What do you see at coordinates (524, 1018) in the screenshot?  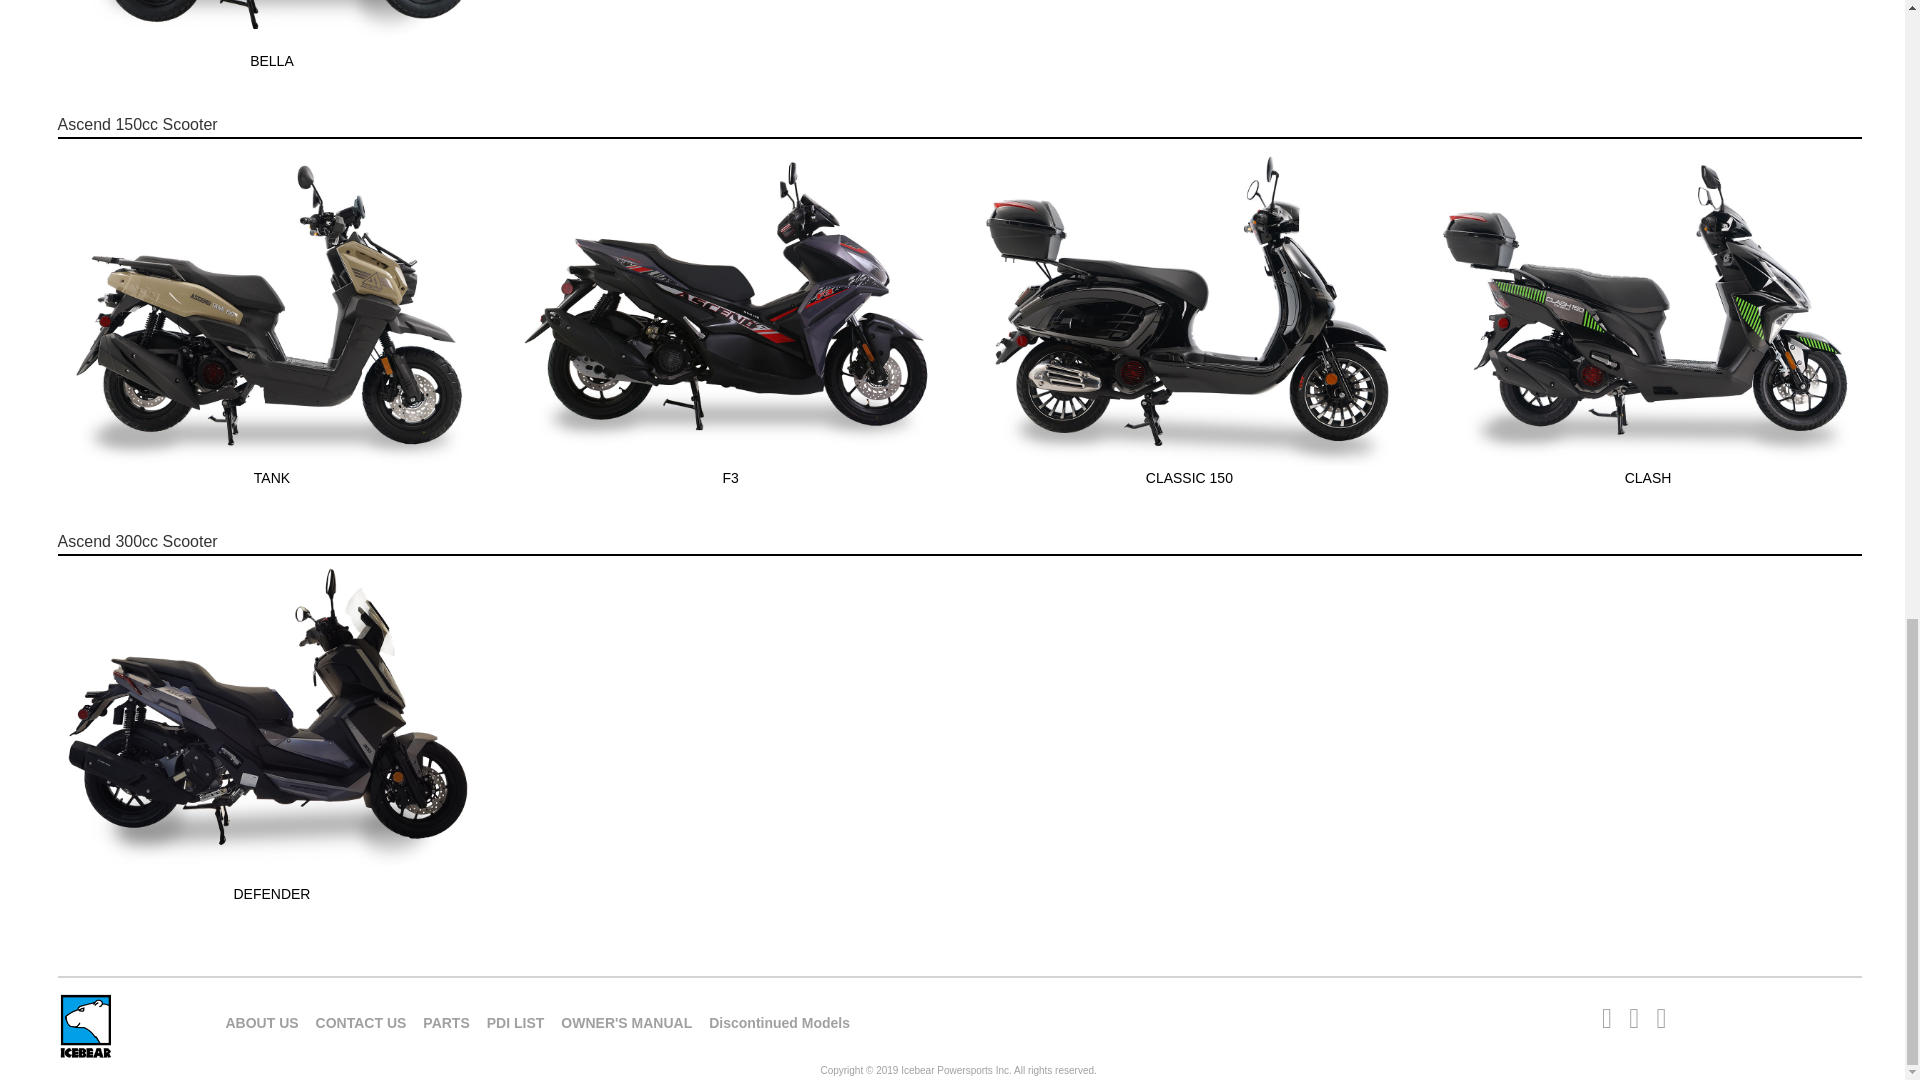 I see `PDI LIST` at bounding box center [524, 1018].